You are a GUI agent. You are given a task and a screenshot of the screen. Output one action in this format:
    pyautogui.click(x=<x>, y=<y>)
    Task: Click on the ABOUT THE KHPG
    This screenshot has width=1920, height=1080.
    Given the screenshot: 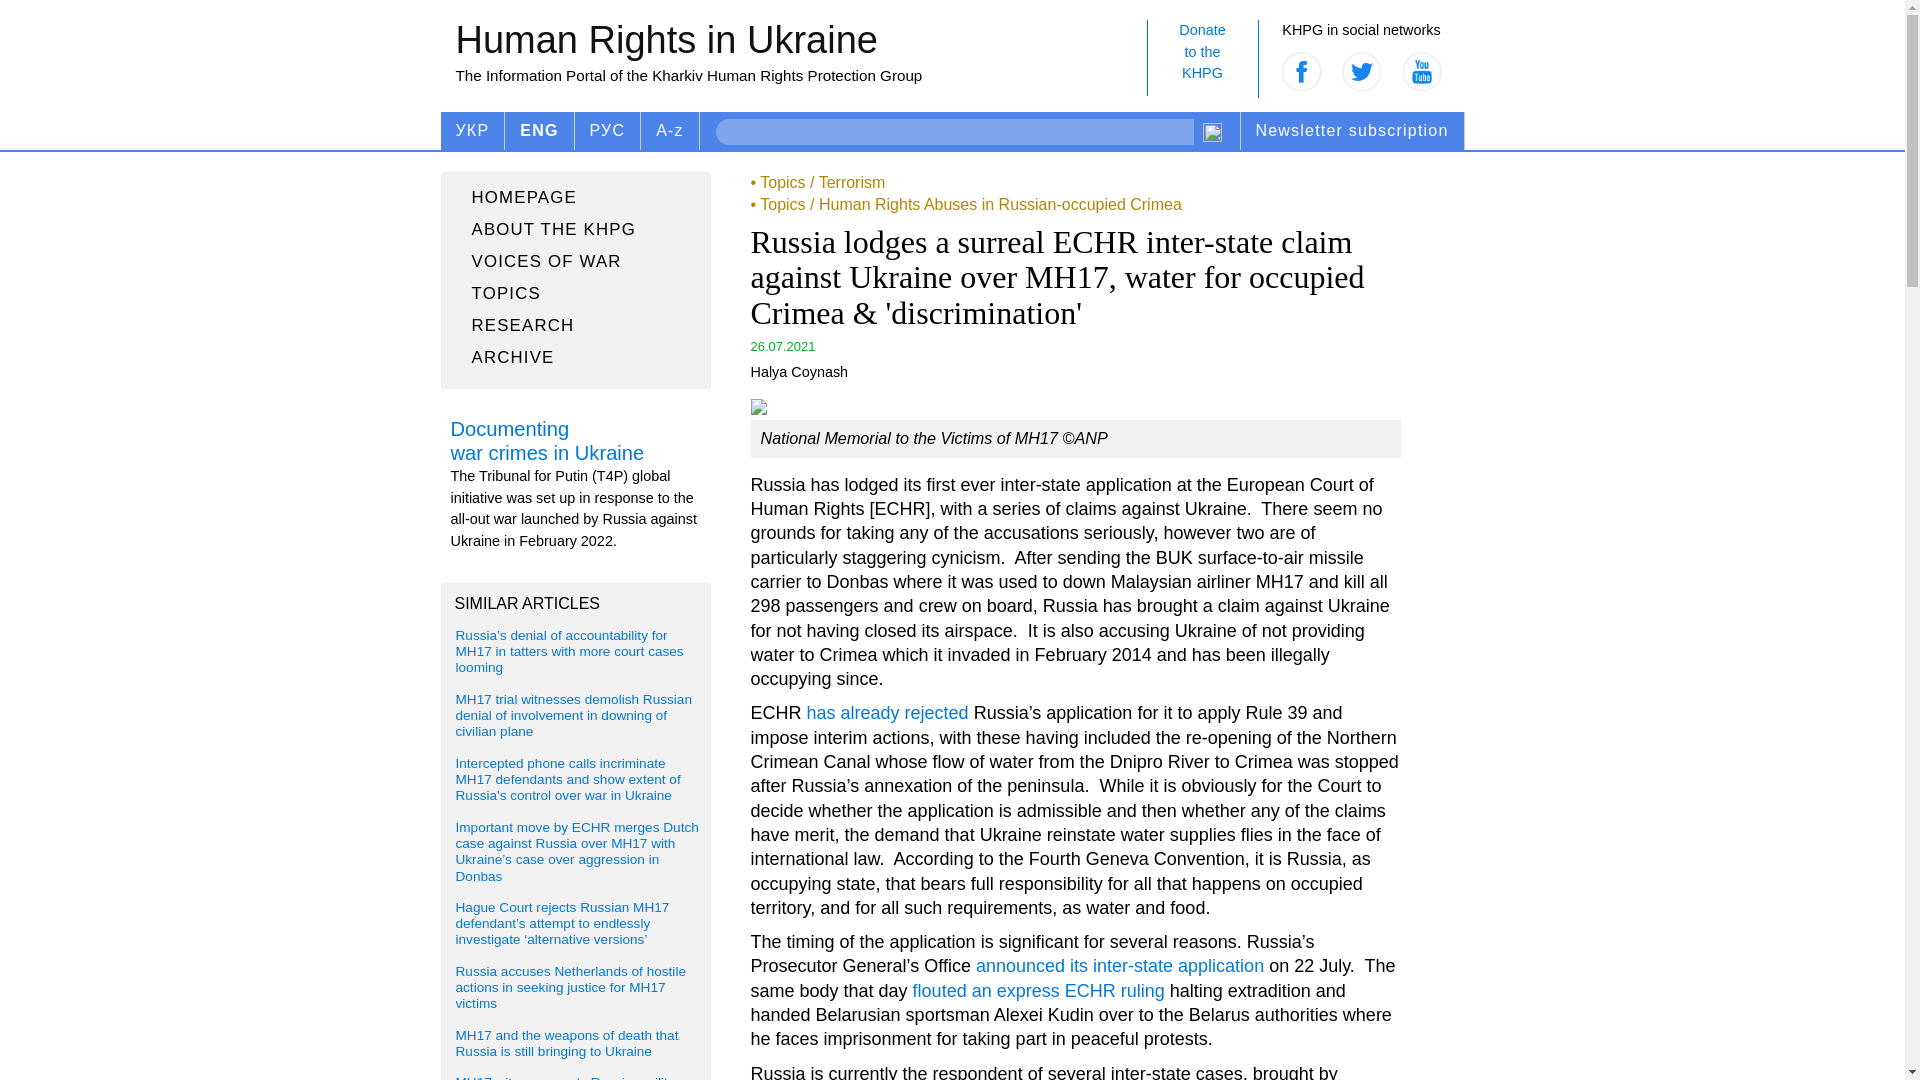 What is the action you would take?
    pyautogui.click(x=576, y=262)
    